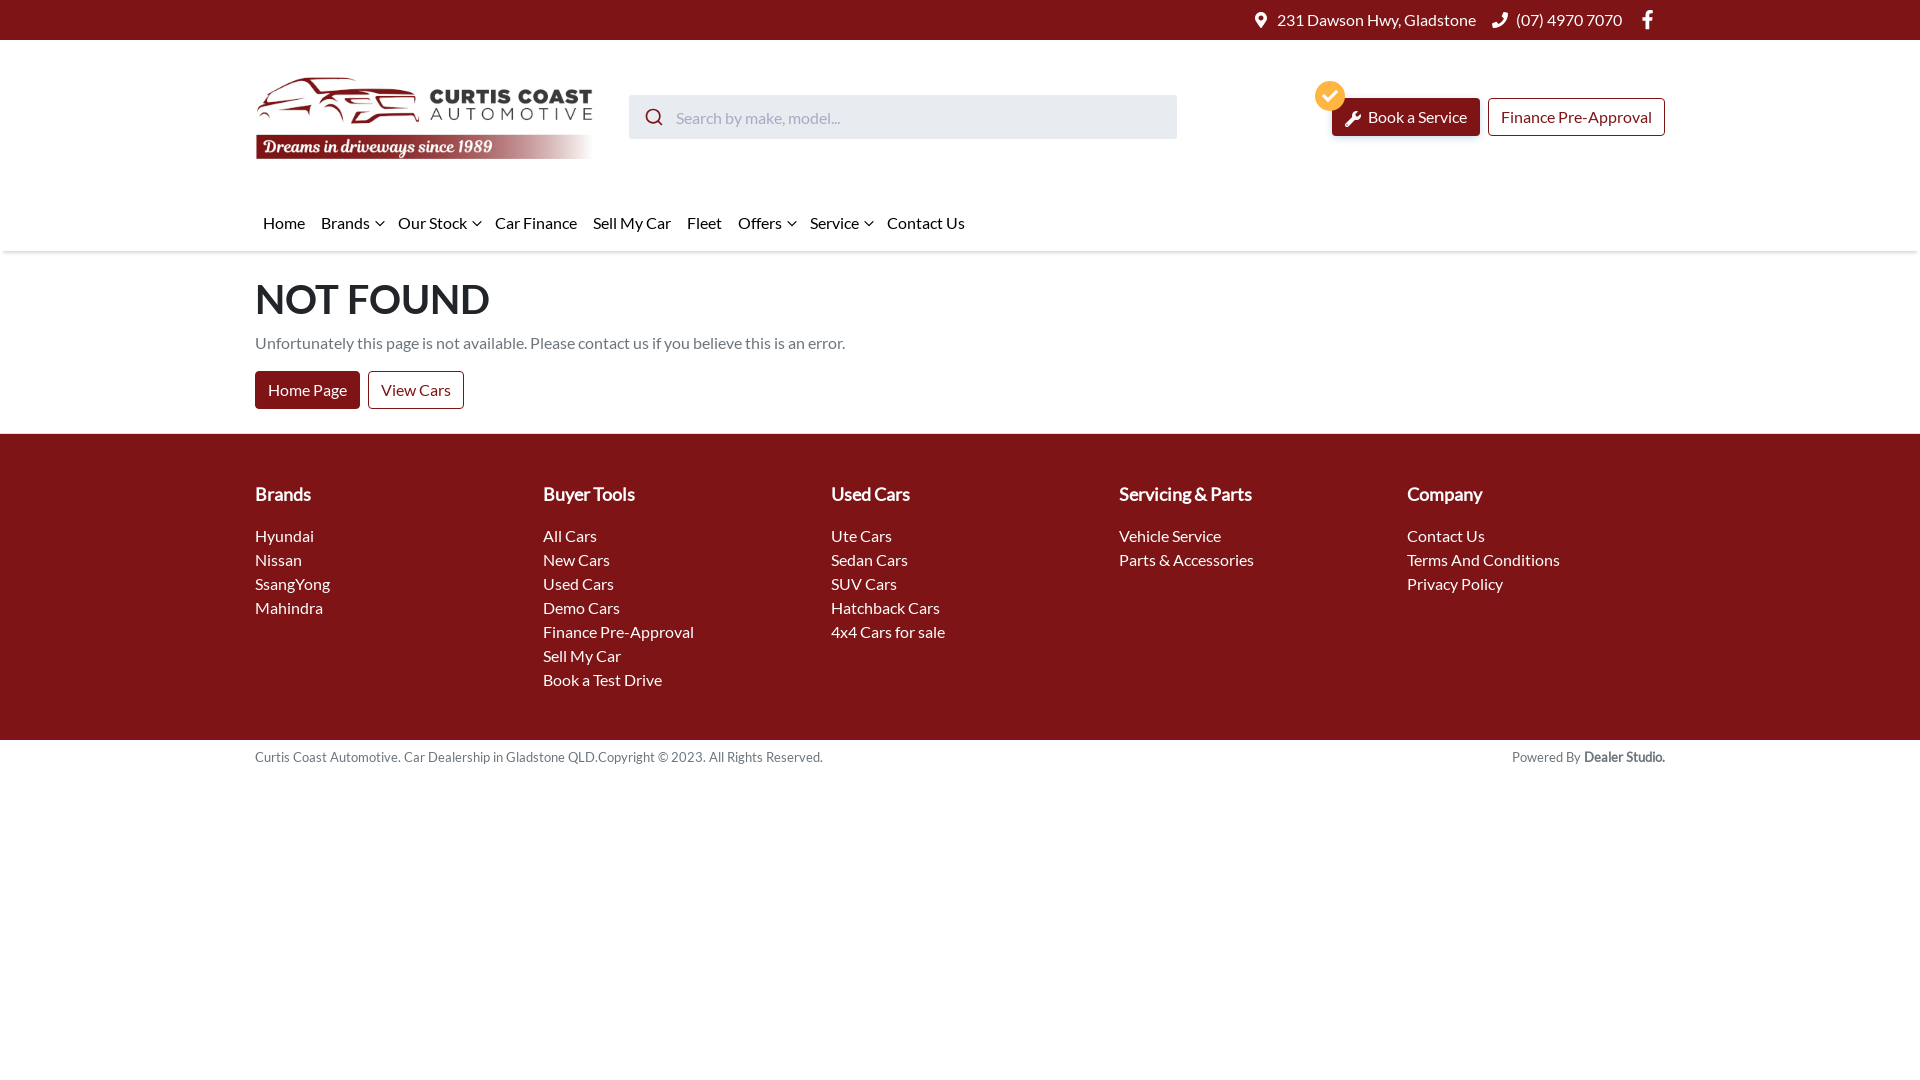 This screenshot has height=1080, width=1920. Describe the element at coordinates (1484, 560) in the screenshot. I see `Terms And Conditions` at that location.